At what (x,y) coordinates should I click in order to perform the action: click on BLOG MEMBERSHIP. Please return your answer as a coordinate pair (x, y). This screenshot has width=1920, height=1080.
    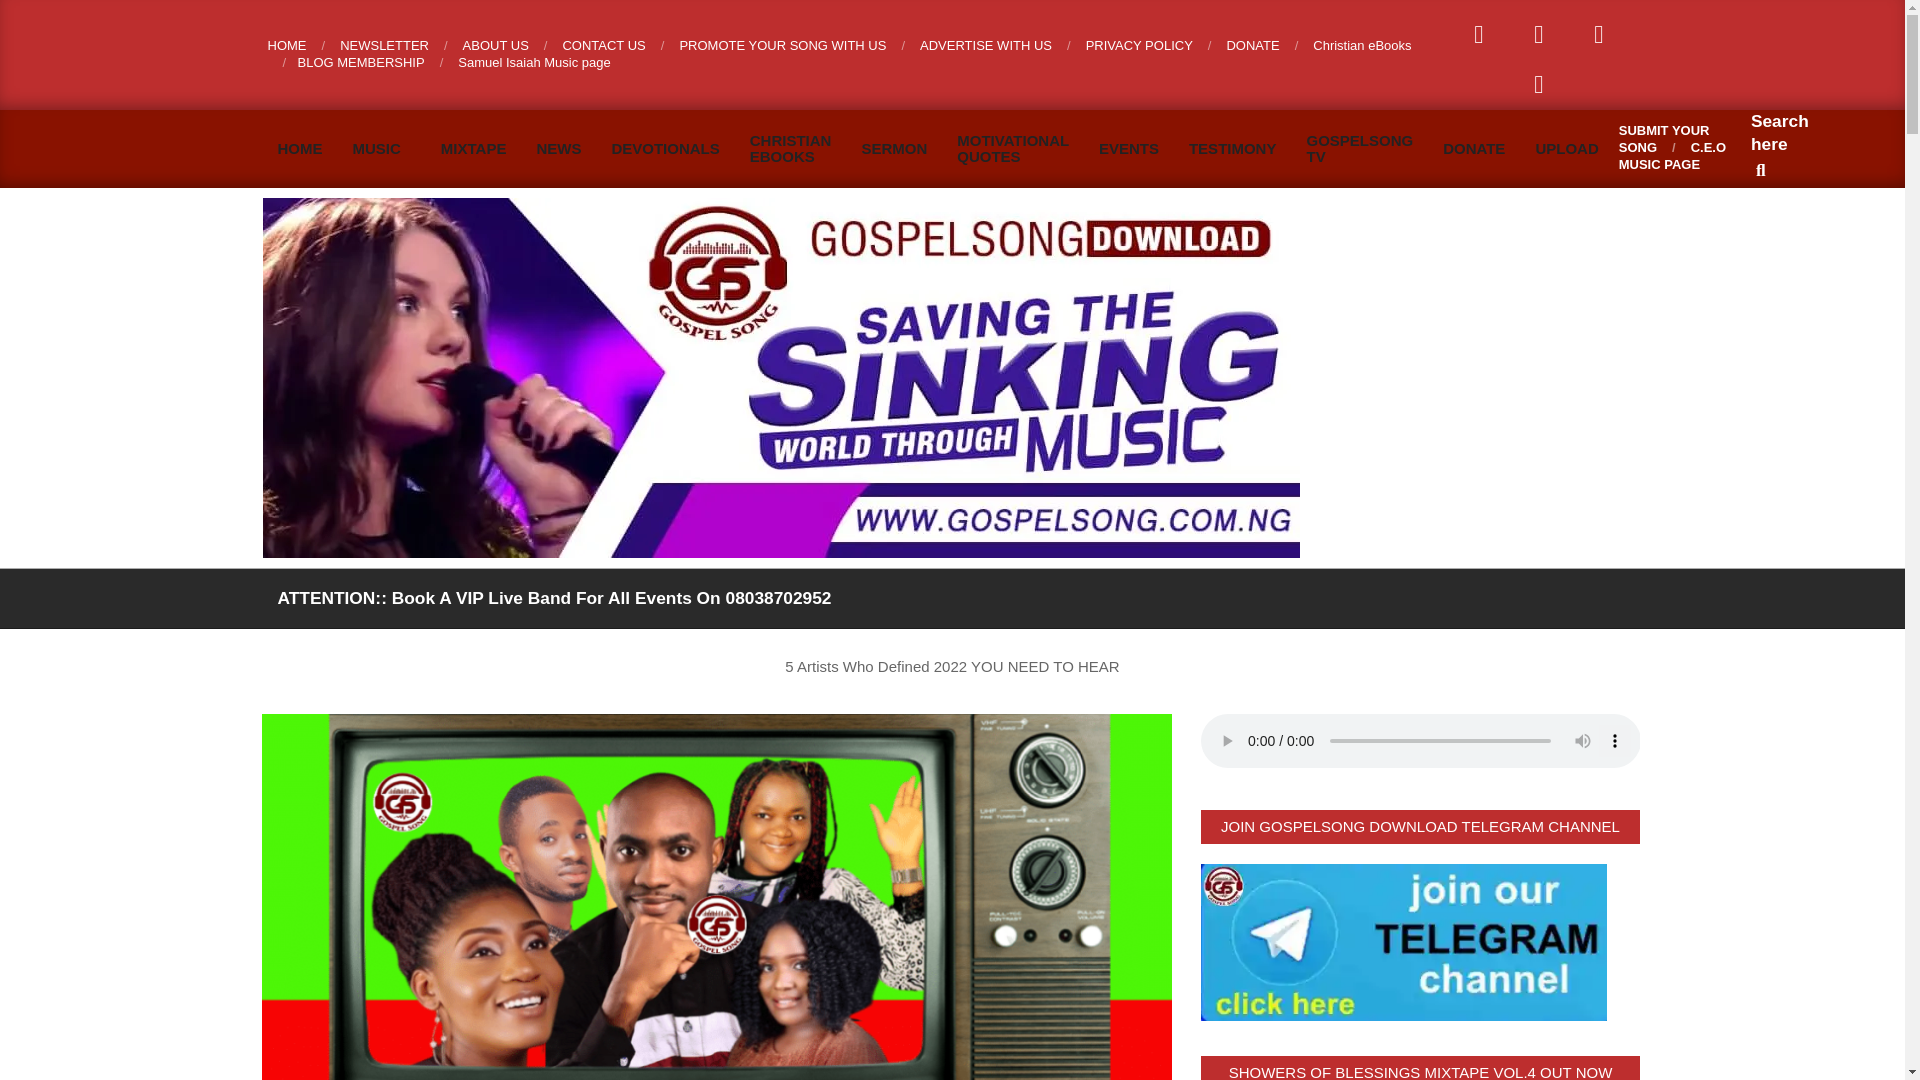
    Looking at the image, I should click on (360, 62).